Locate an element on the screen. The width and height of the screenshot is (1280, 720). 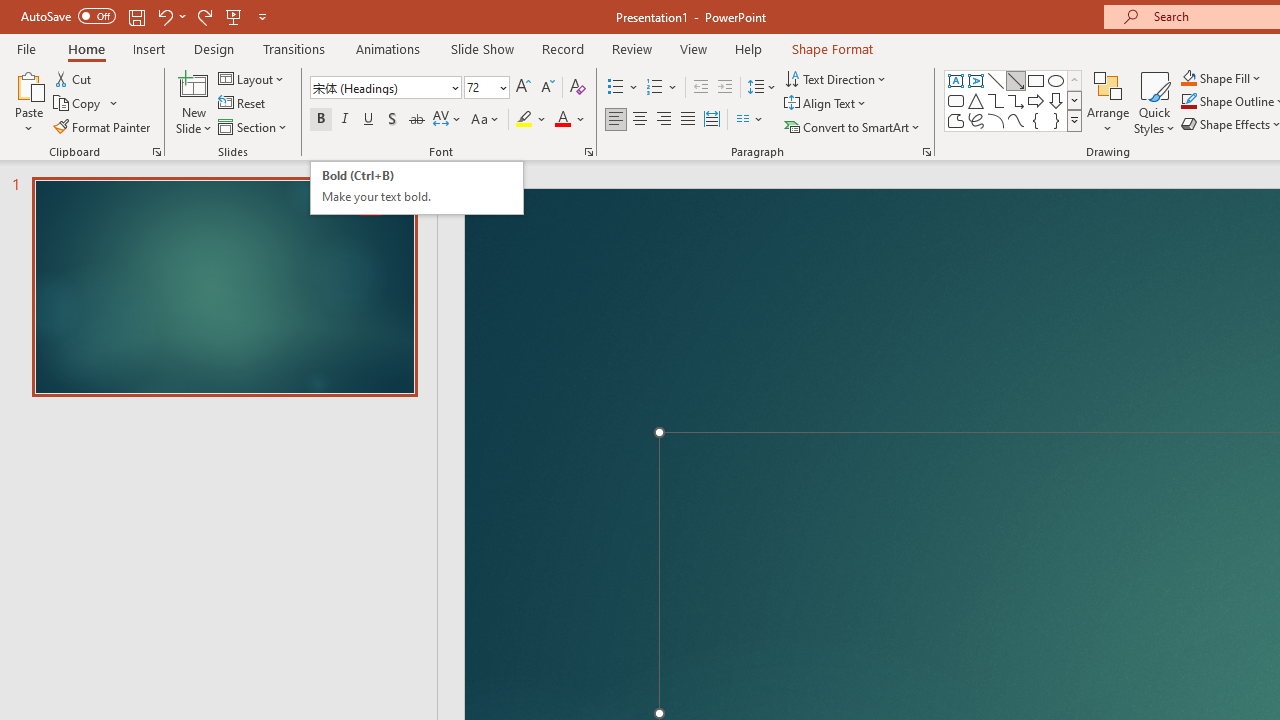
Shape Format is located at coordinates (832, 48).